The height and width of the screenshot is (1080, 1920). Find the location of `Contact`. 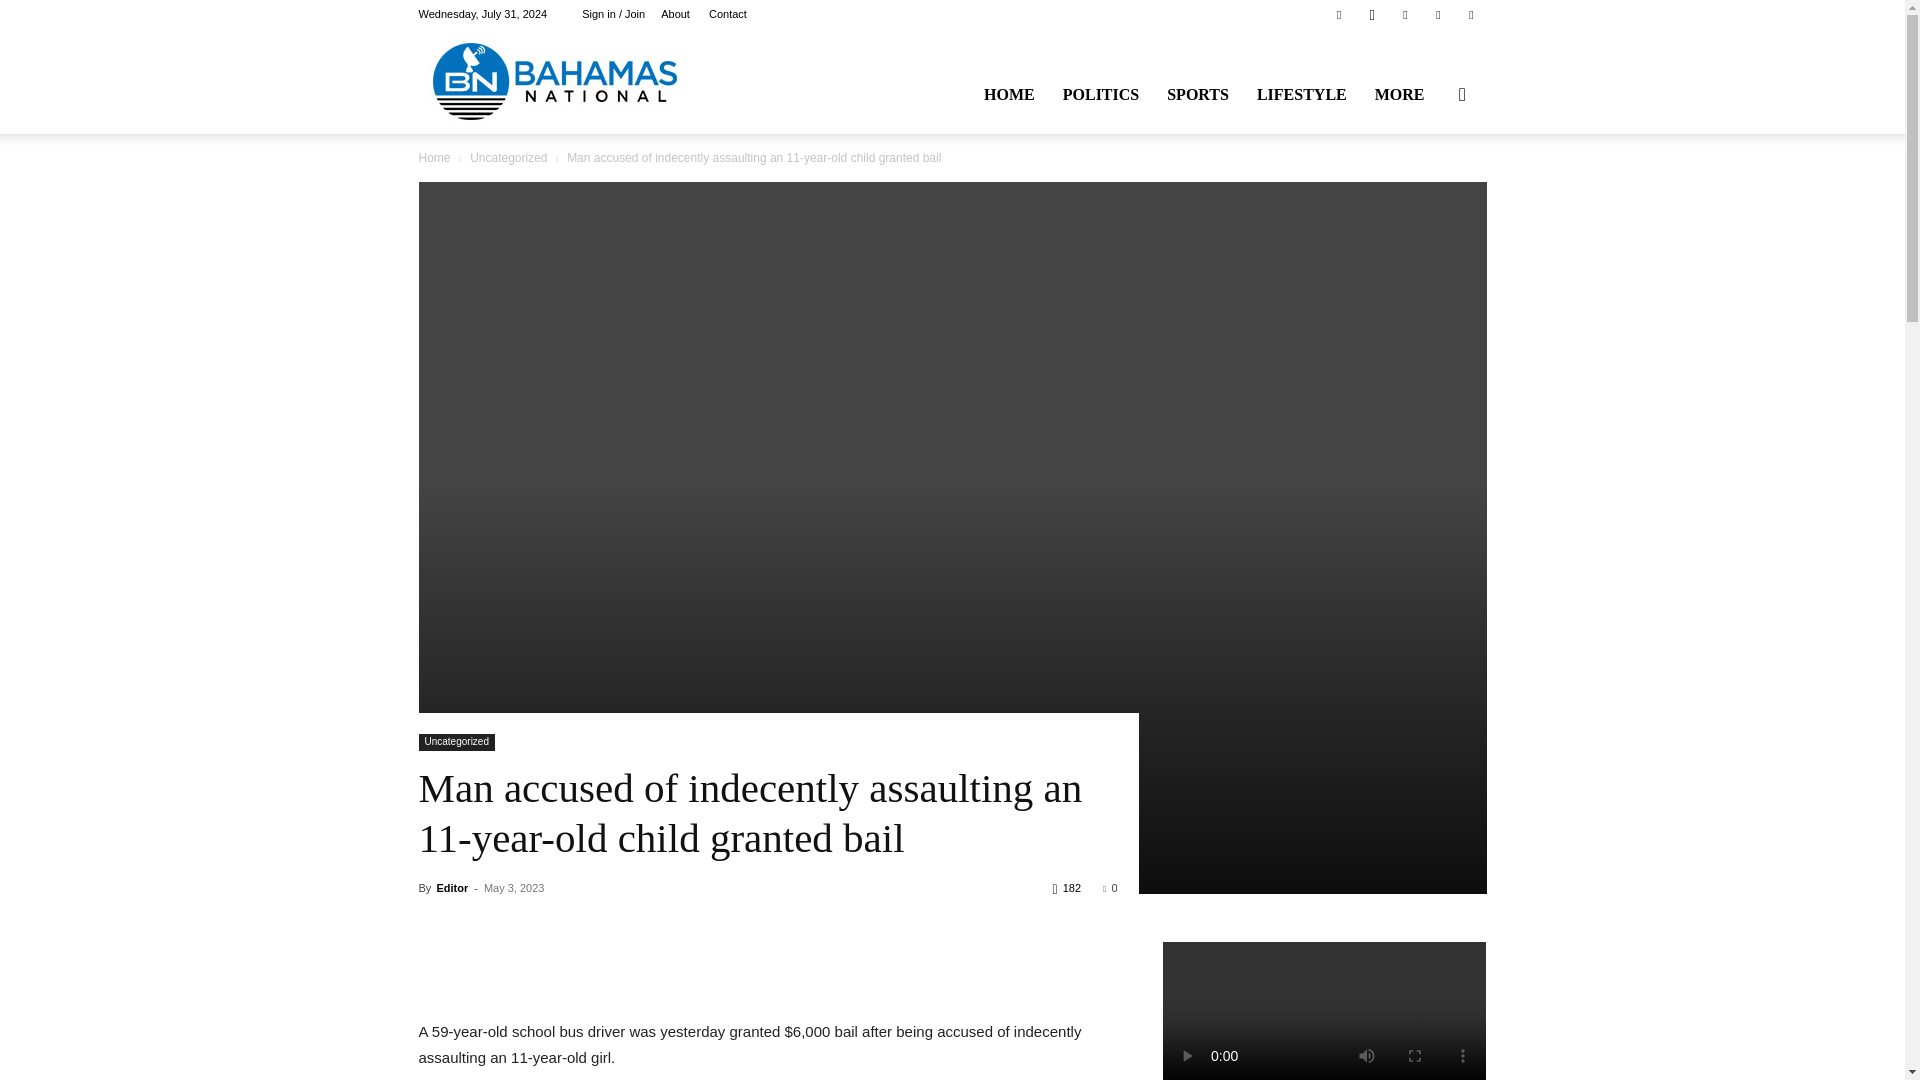

Contact is located at coordinates (727, 14).